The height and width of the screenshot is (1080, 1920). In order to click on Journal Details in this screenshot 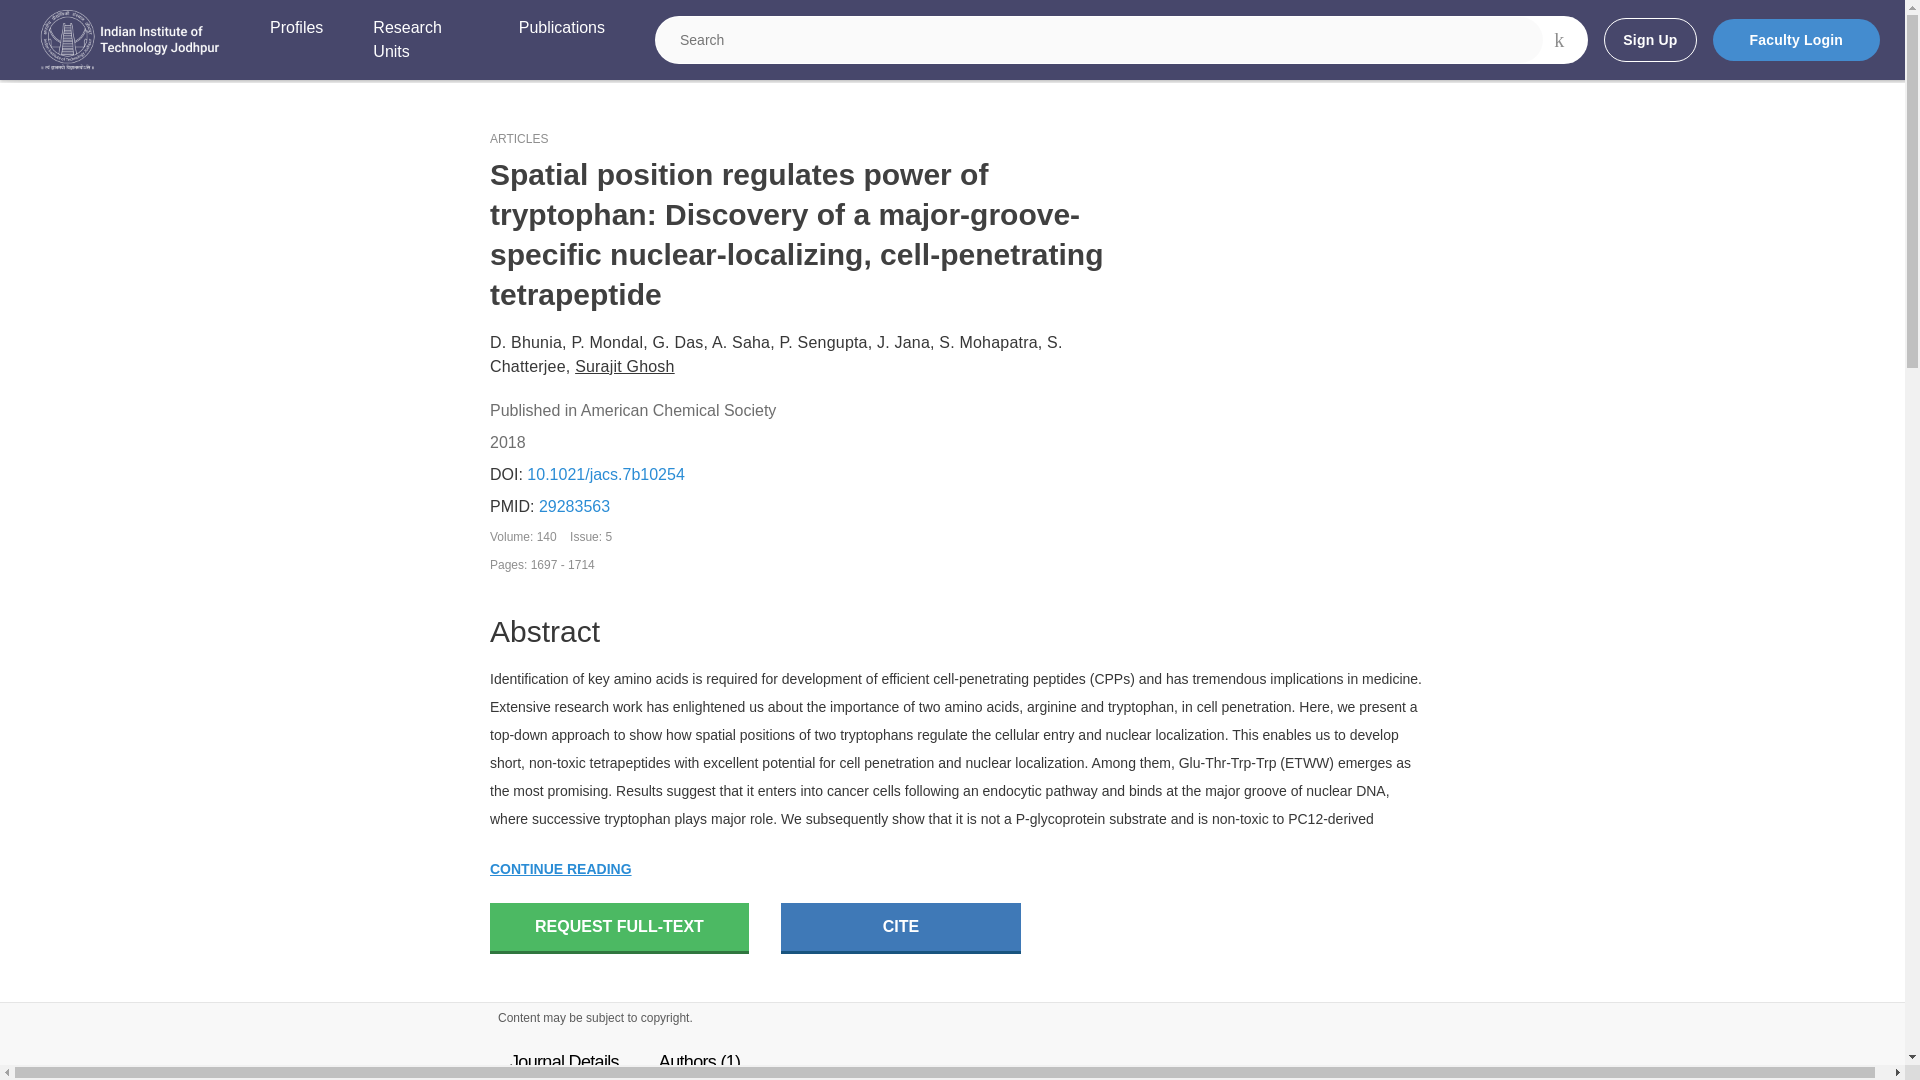, I will do `click(564, 1060)`.